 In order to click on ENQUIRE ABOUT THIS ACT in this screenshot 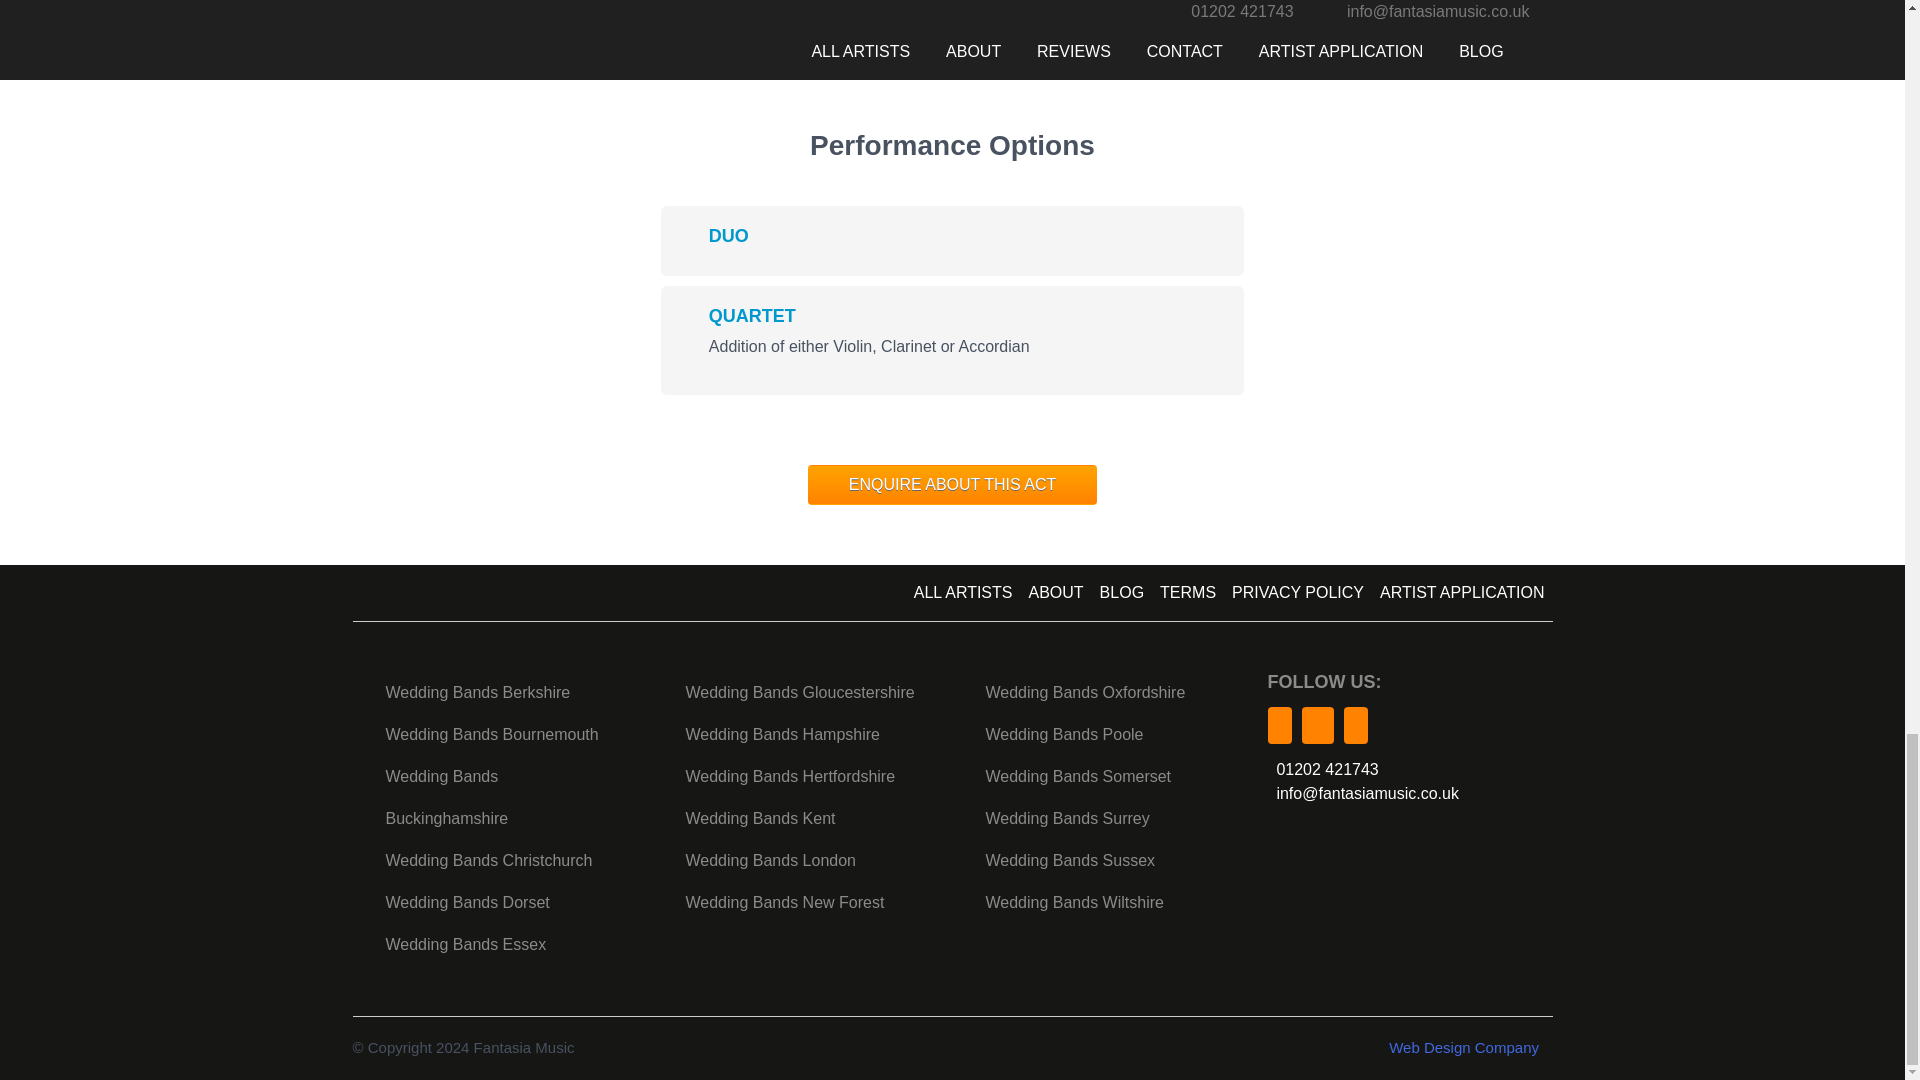, I will do `click(952, 485)`.